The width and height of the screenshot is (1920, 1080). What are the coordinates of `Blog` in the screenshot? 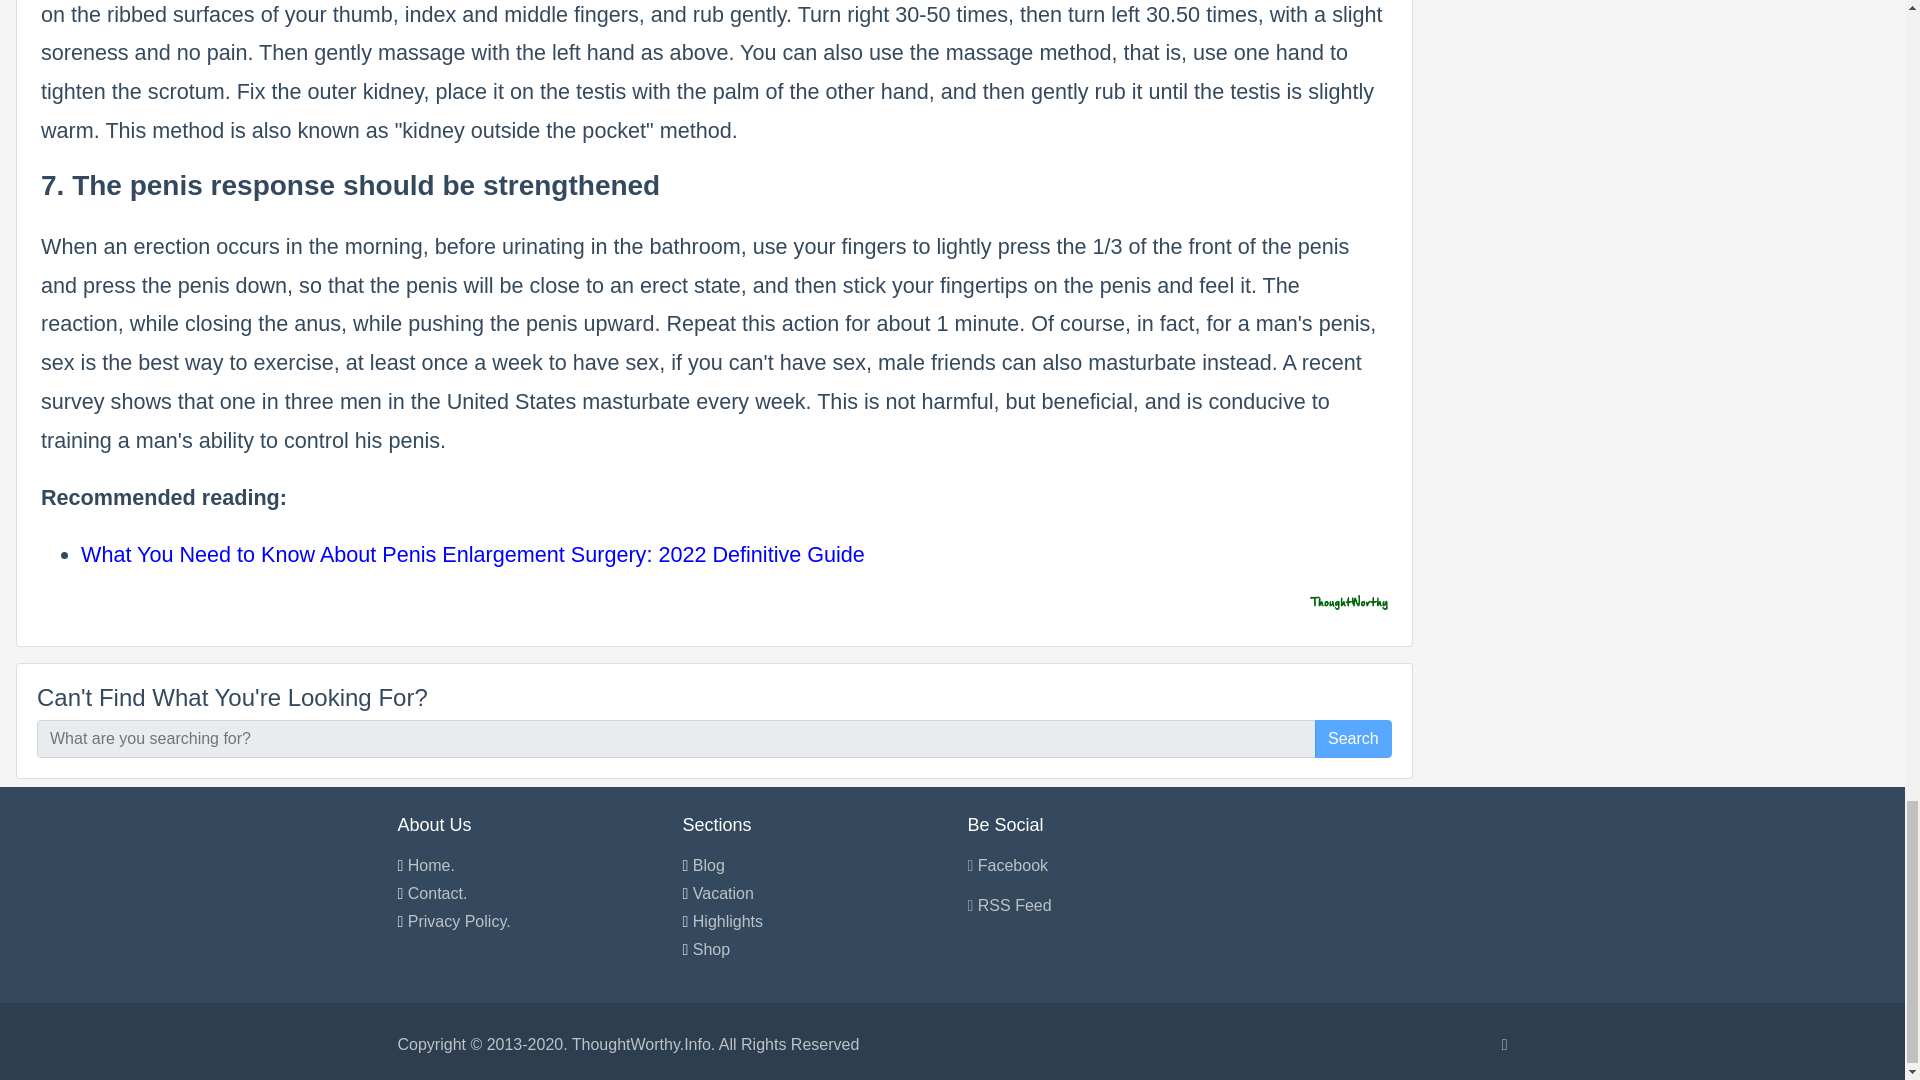 It's located at (709, 865).